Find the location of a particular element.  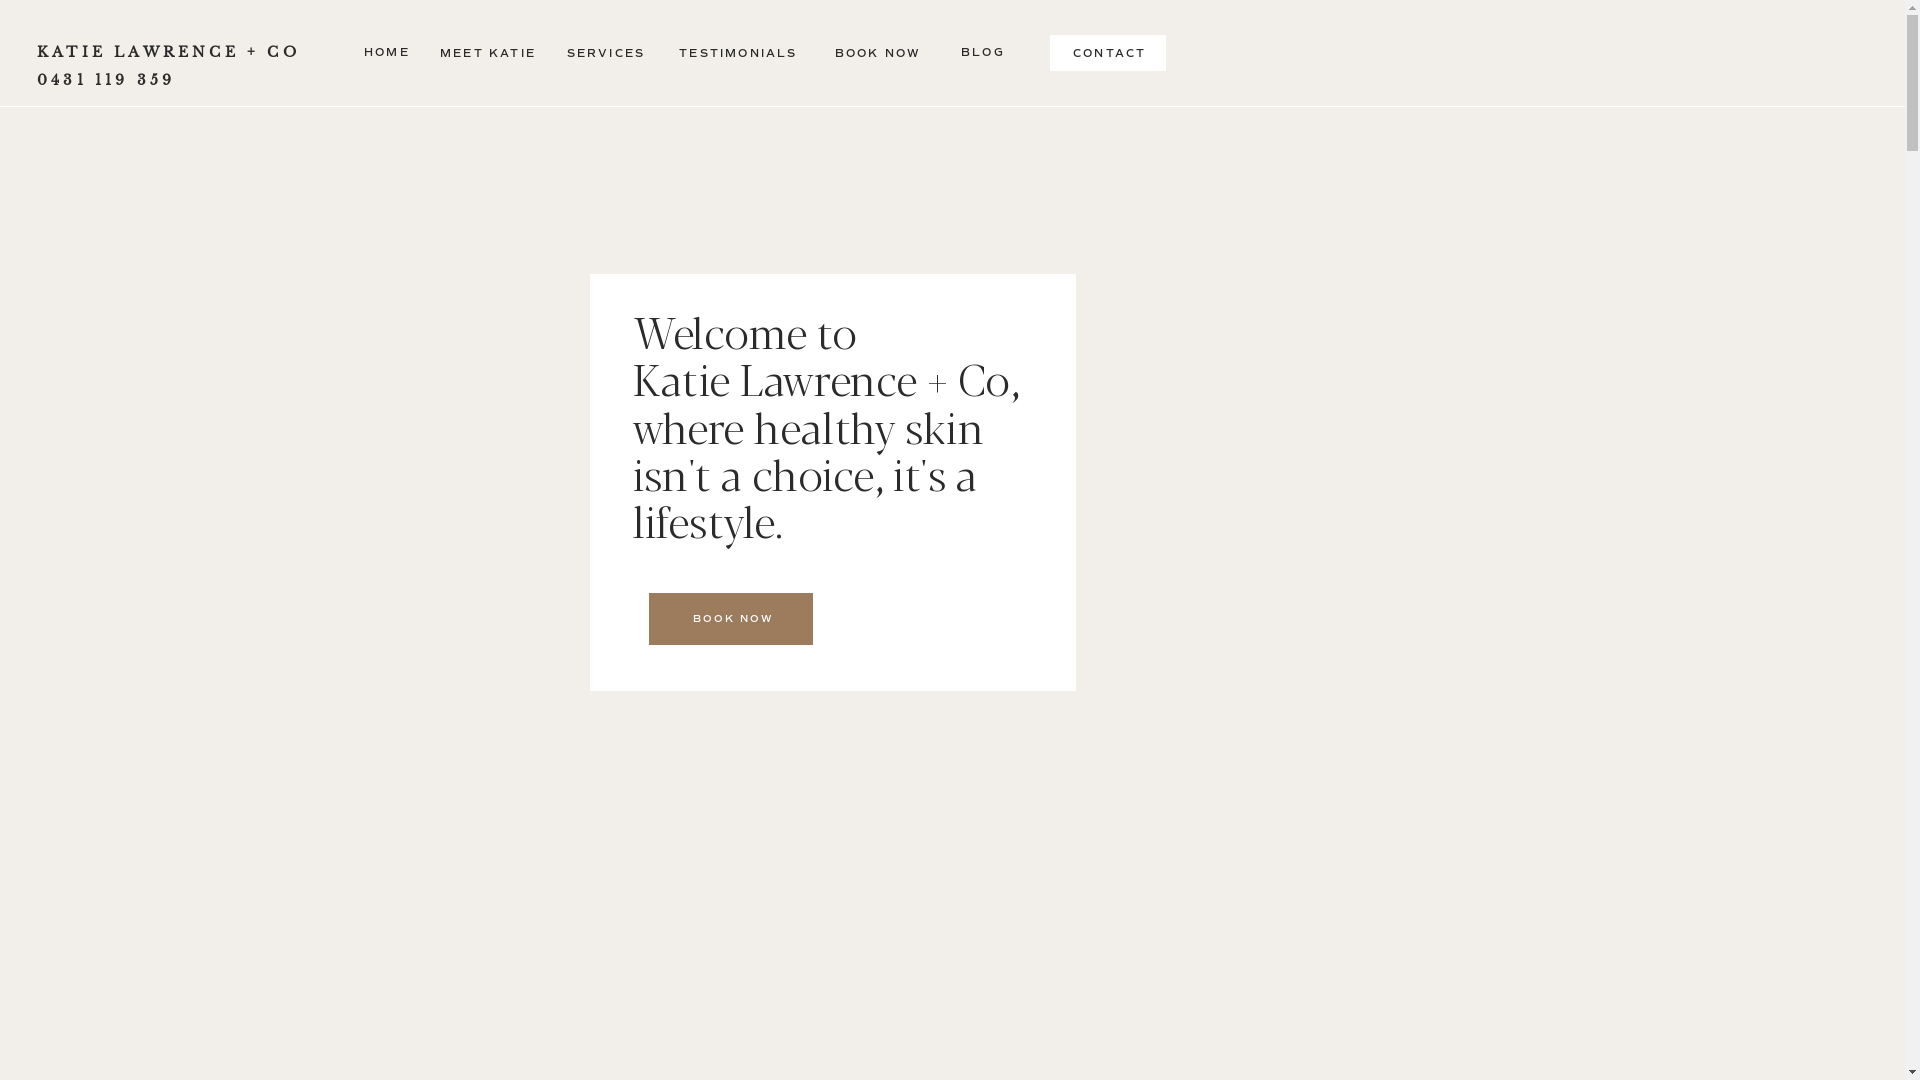

KATIE LAWRENCE + CO

0431 119 359 is located at coordinates (171, 56).